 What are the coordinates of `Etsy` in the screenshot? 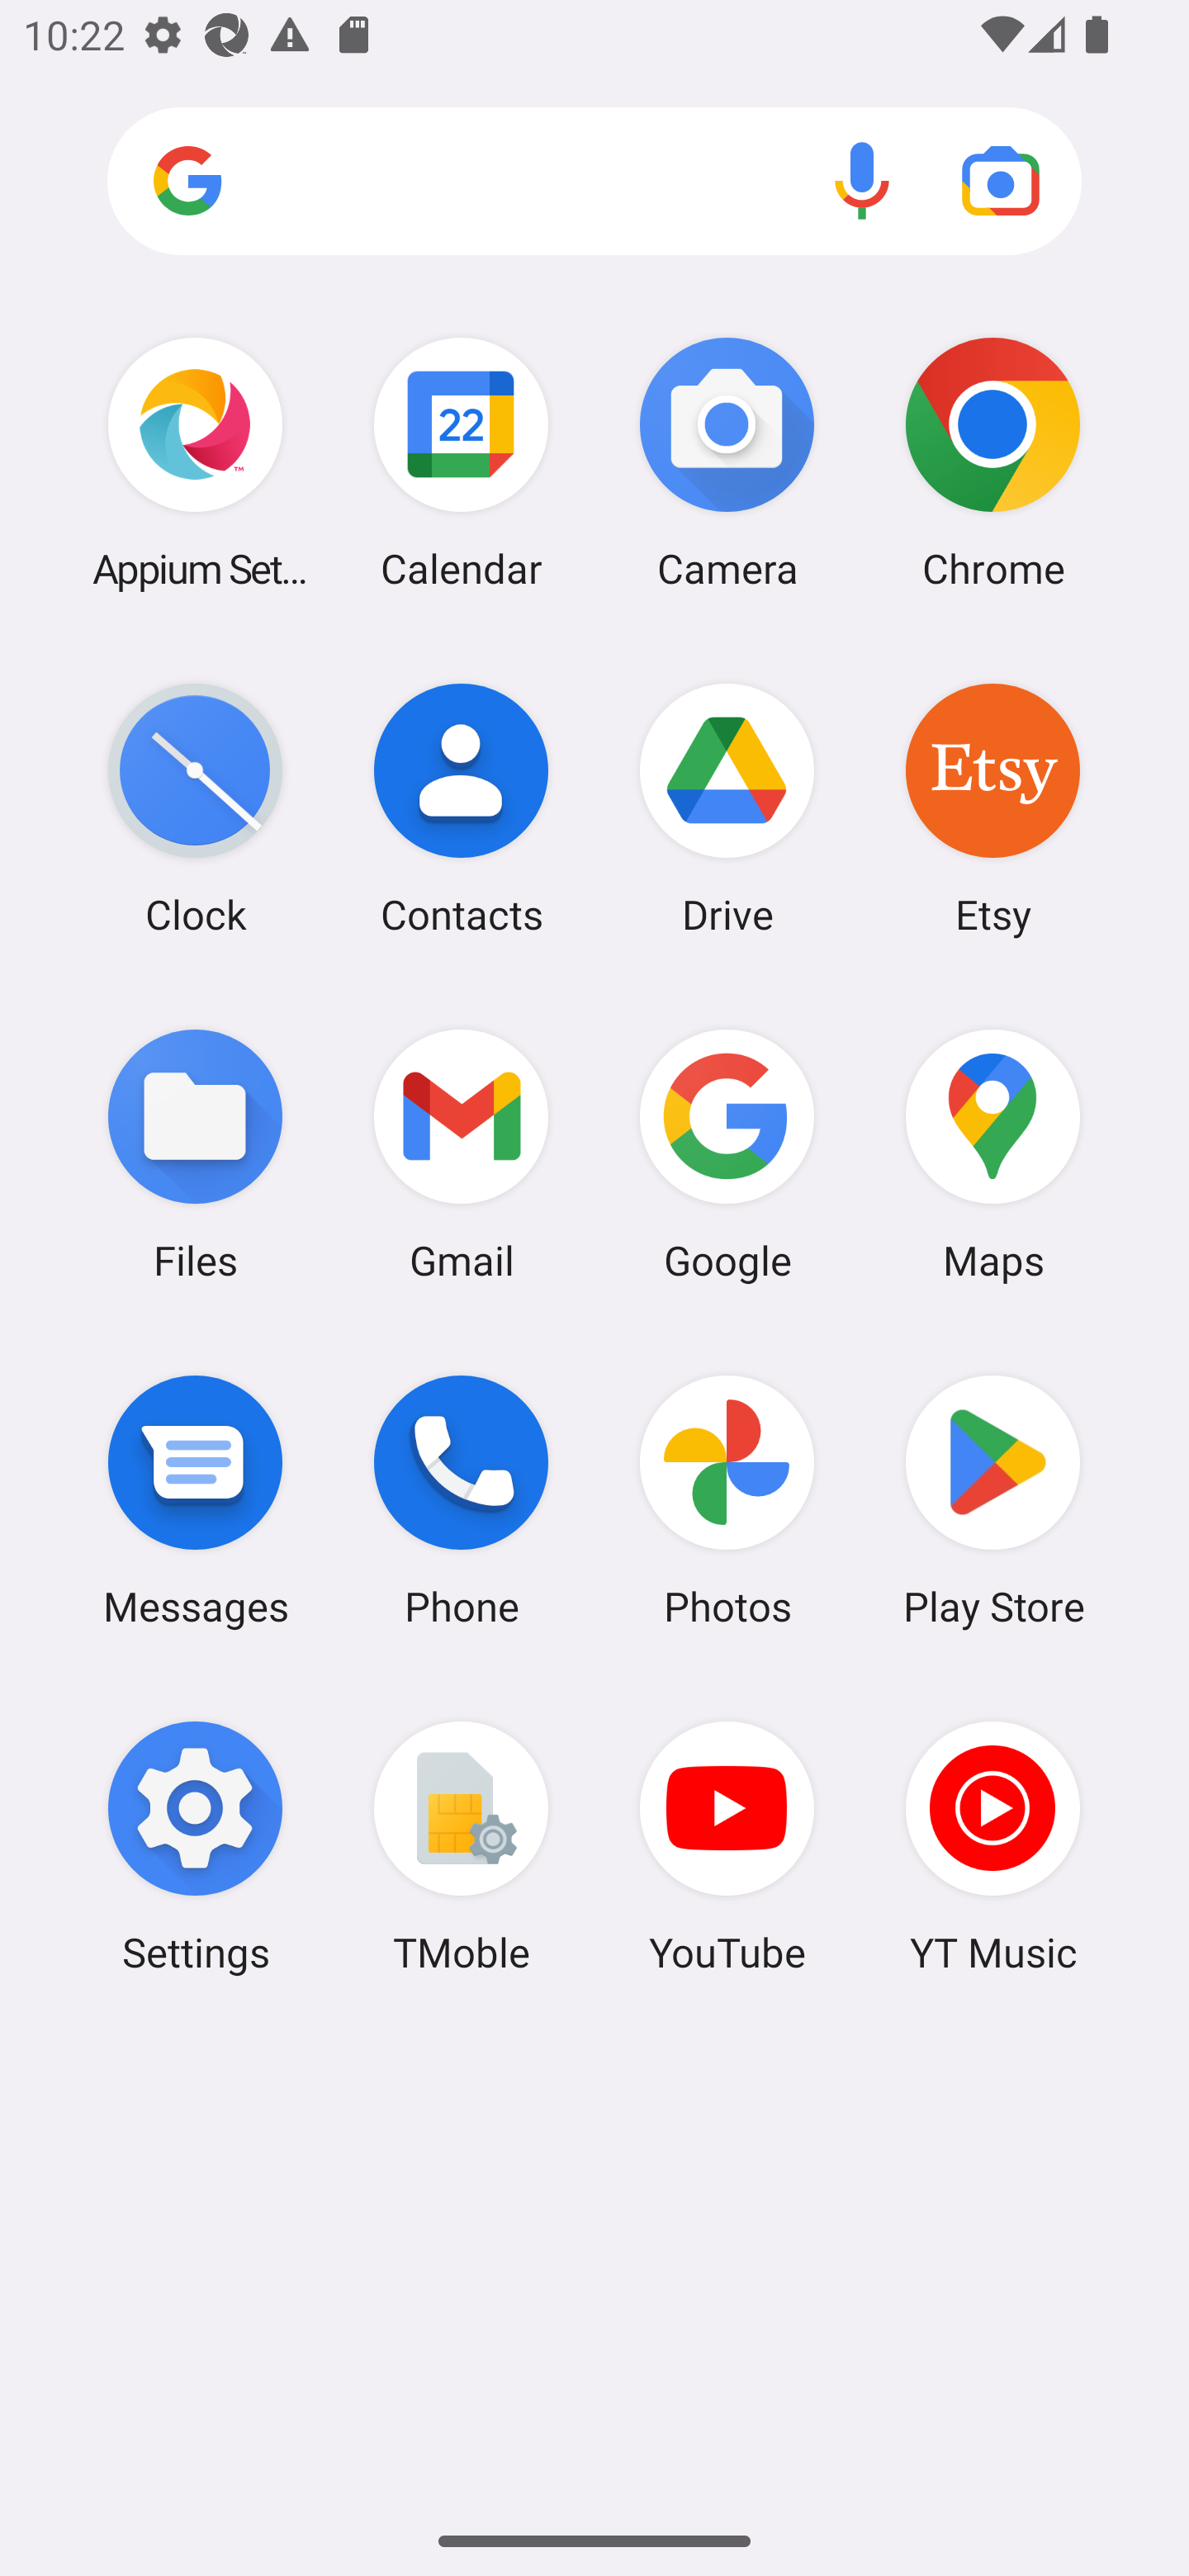 It's located at (992, 808).